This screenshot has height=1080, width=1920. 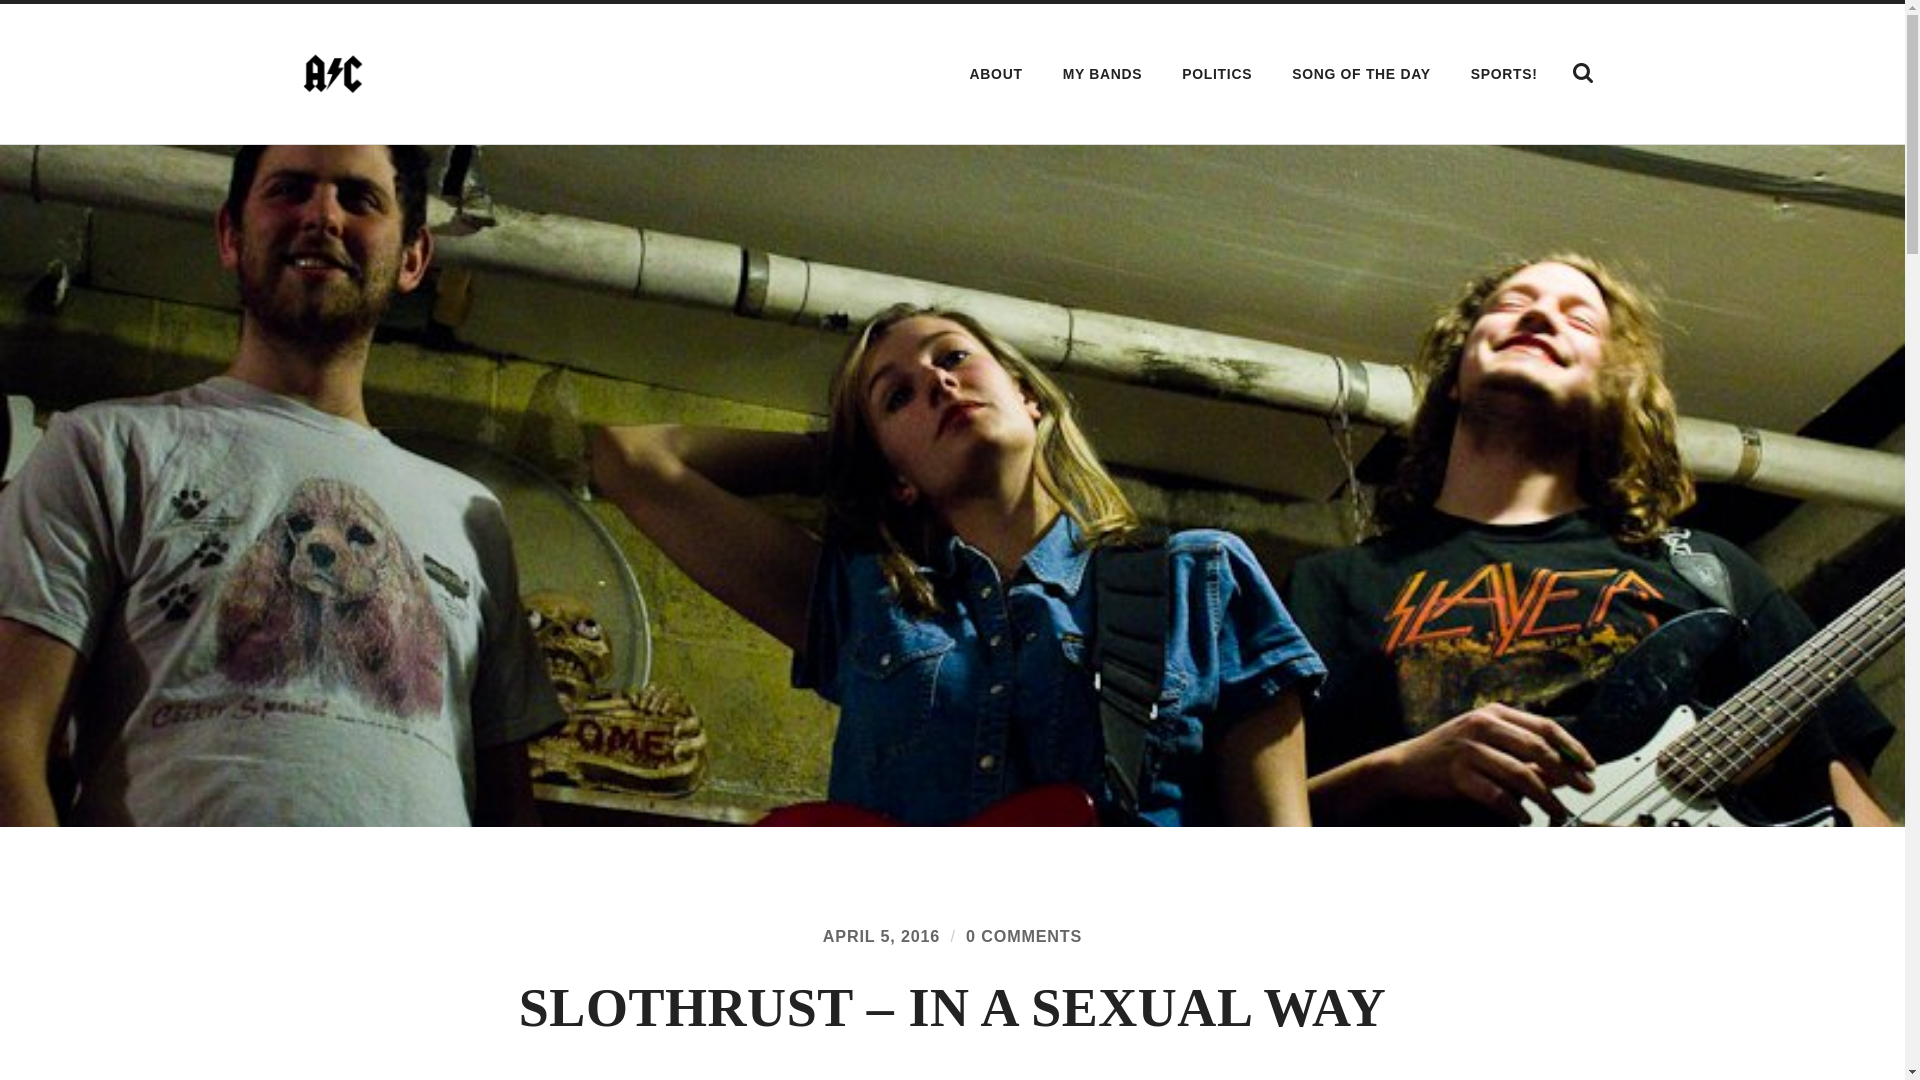 I want to click on SPORTS!, so click(x=1504, y=74).